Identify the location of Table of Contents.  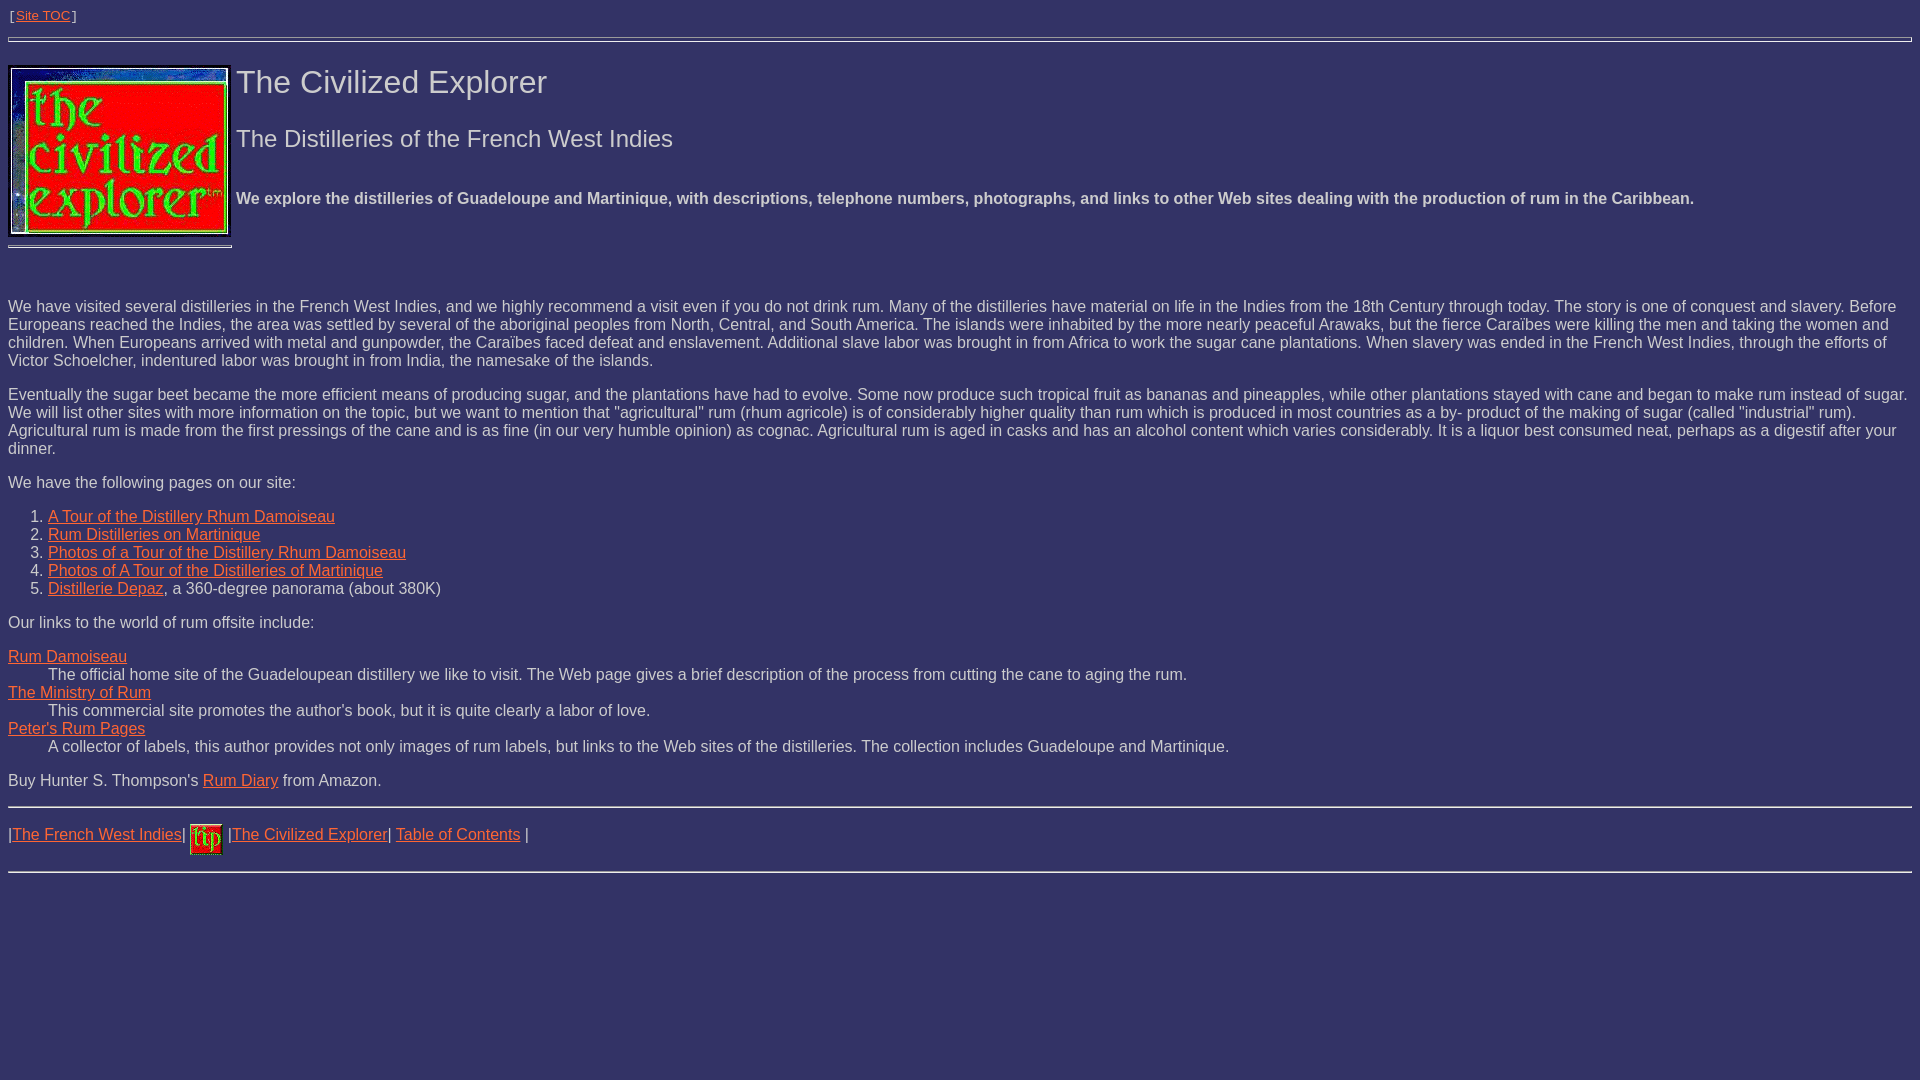
(458, 834).